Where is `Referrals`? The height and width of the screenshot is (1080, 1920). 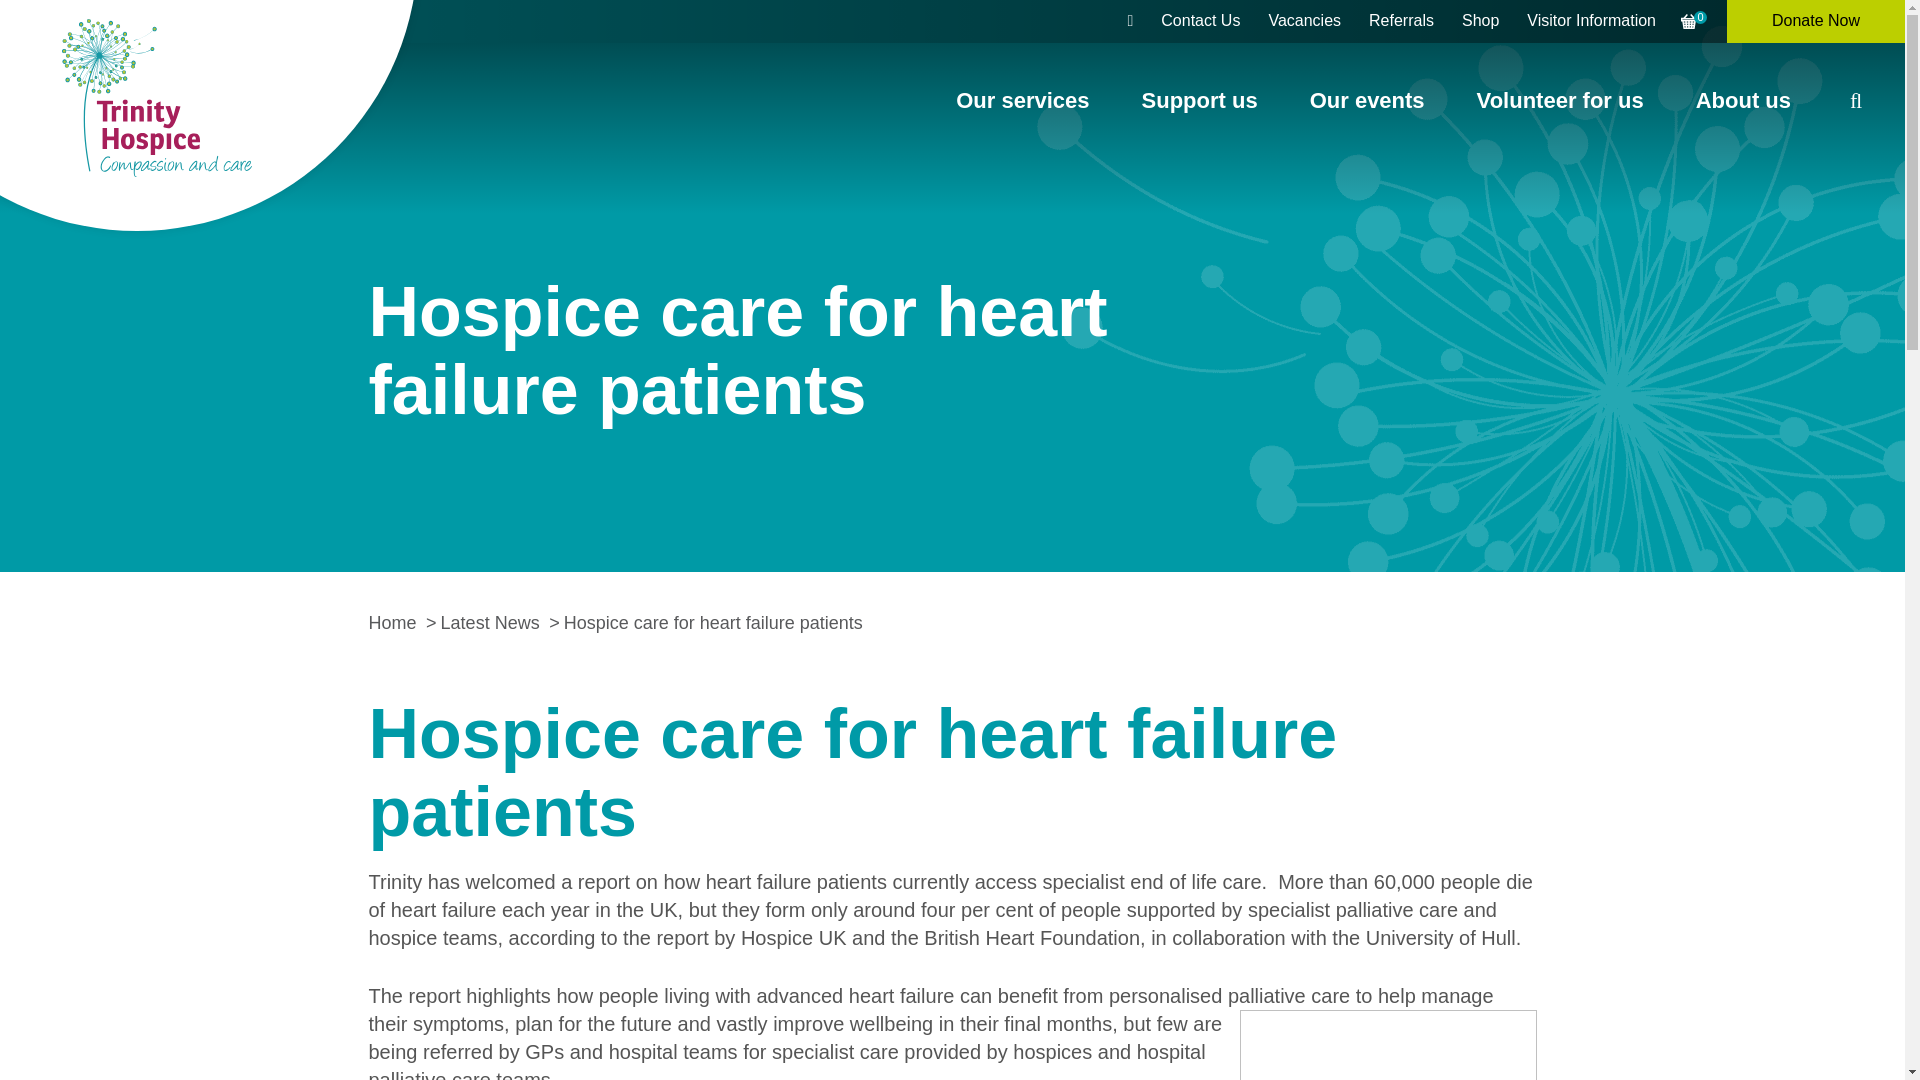 Referrals is located at coordinates (1401, 22).